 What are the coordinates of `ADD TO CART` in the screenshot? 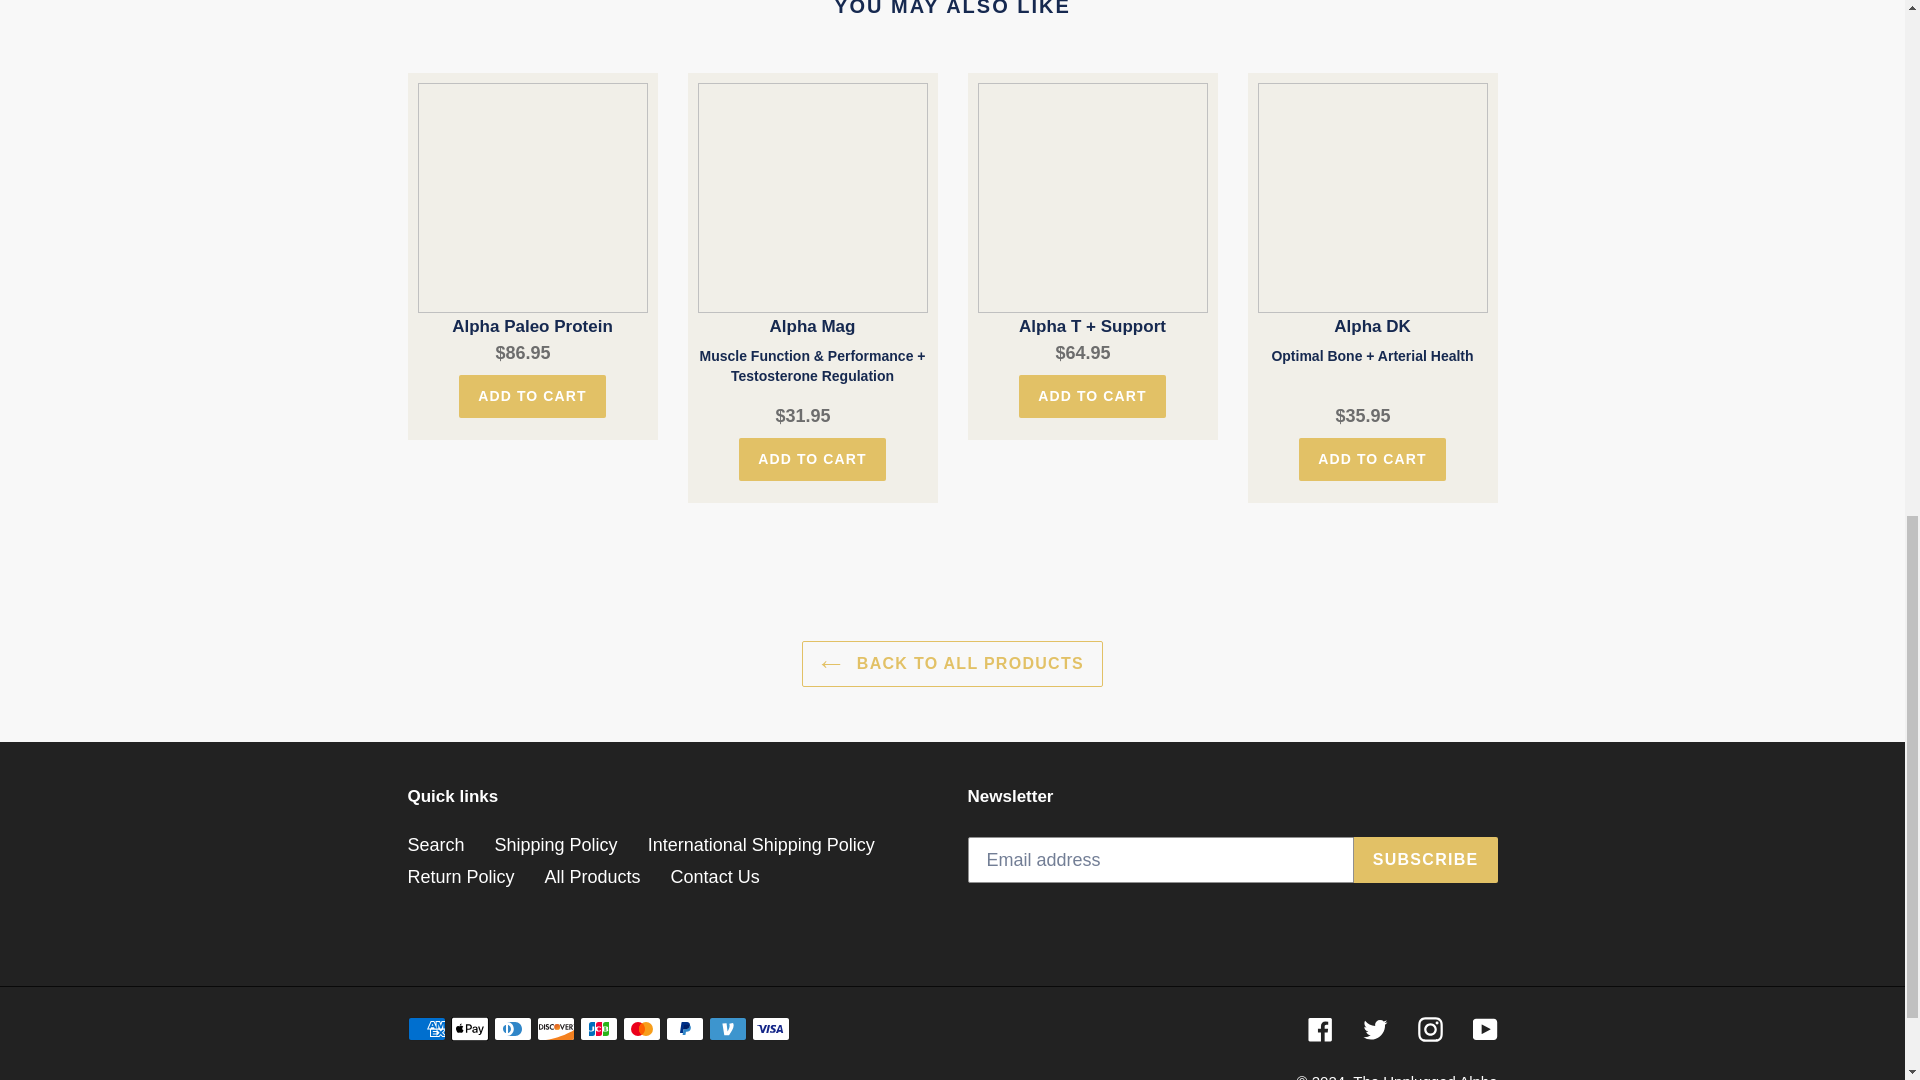 It's located at (1372, 459).